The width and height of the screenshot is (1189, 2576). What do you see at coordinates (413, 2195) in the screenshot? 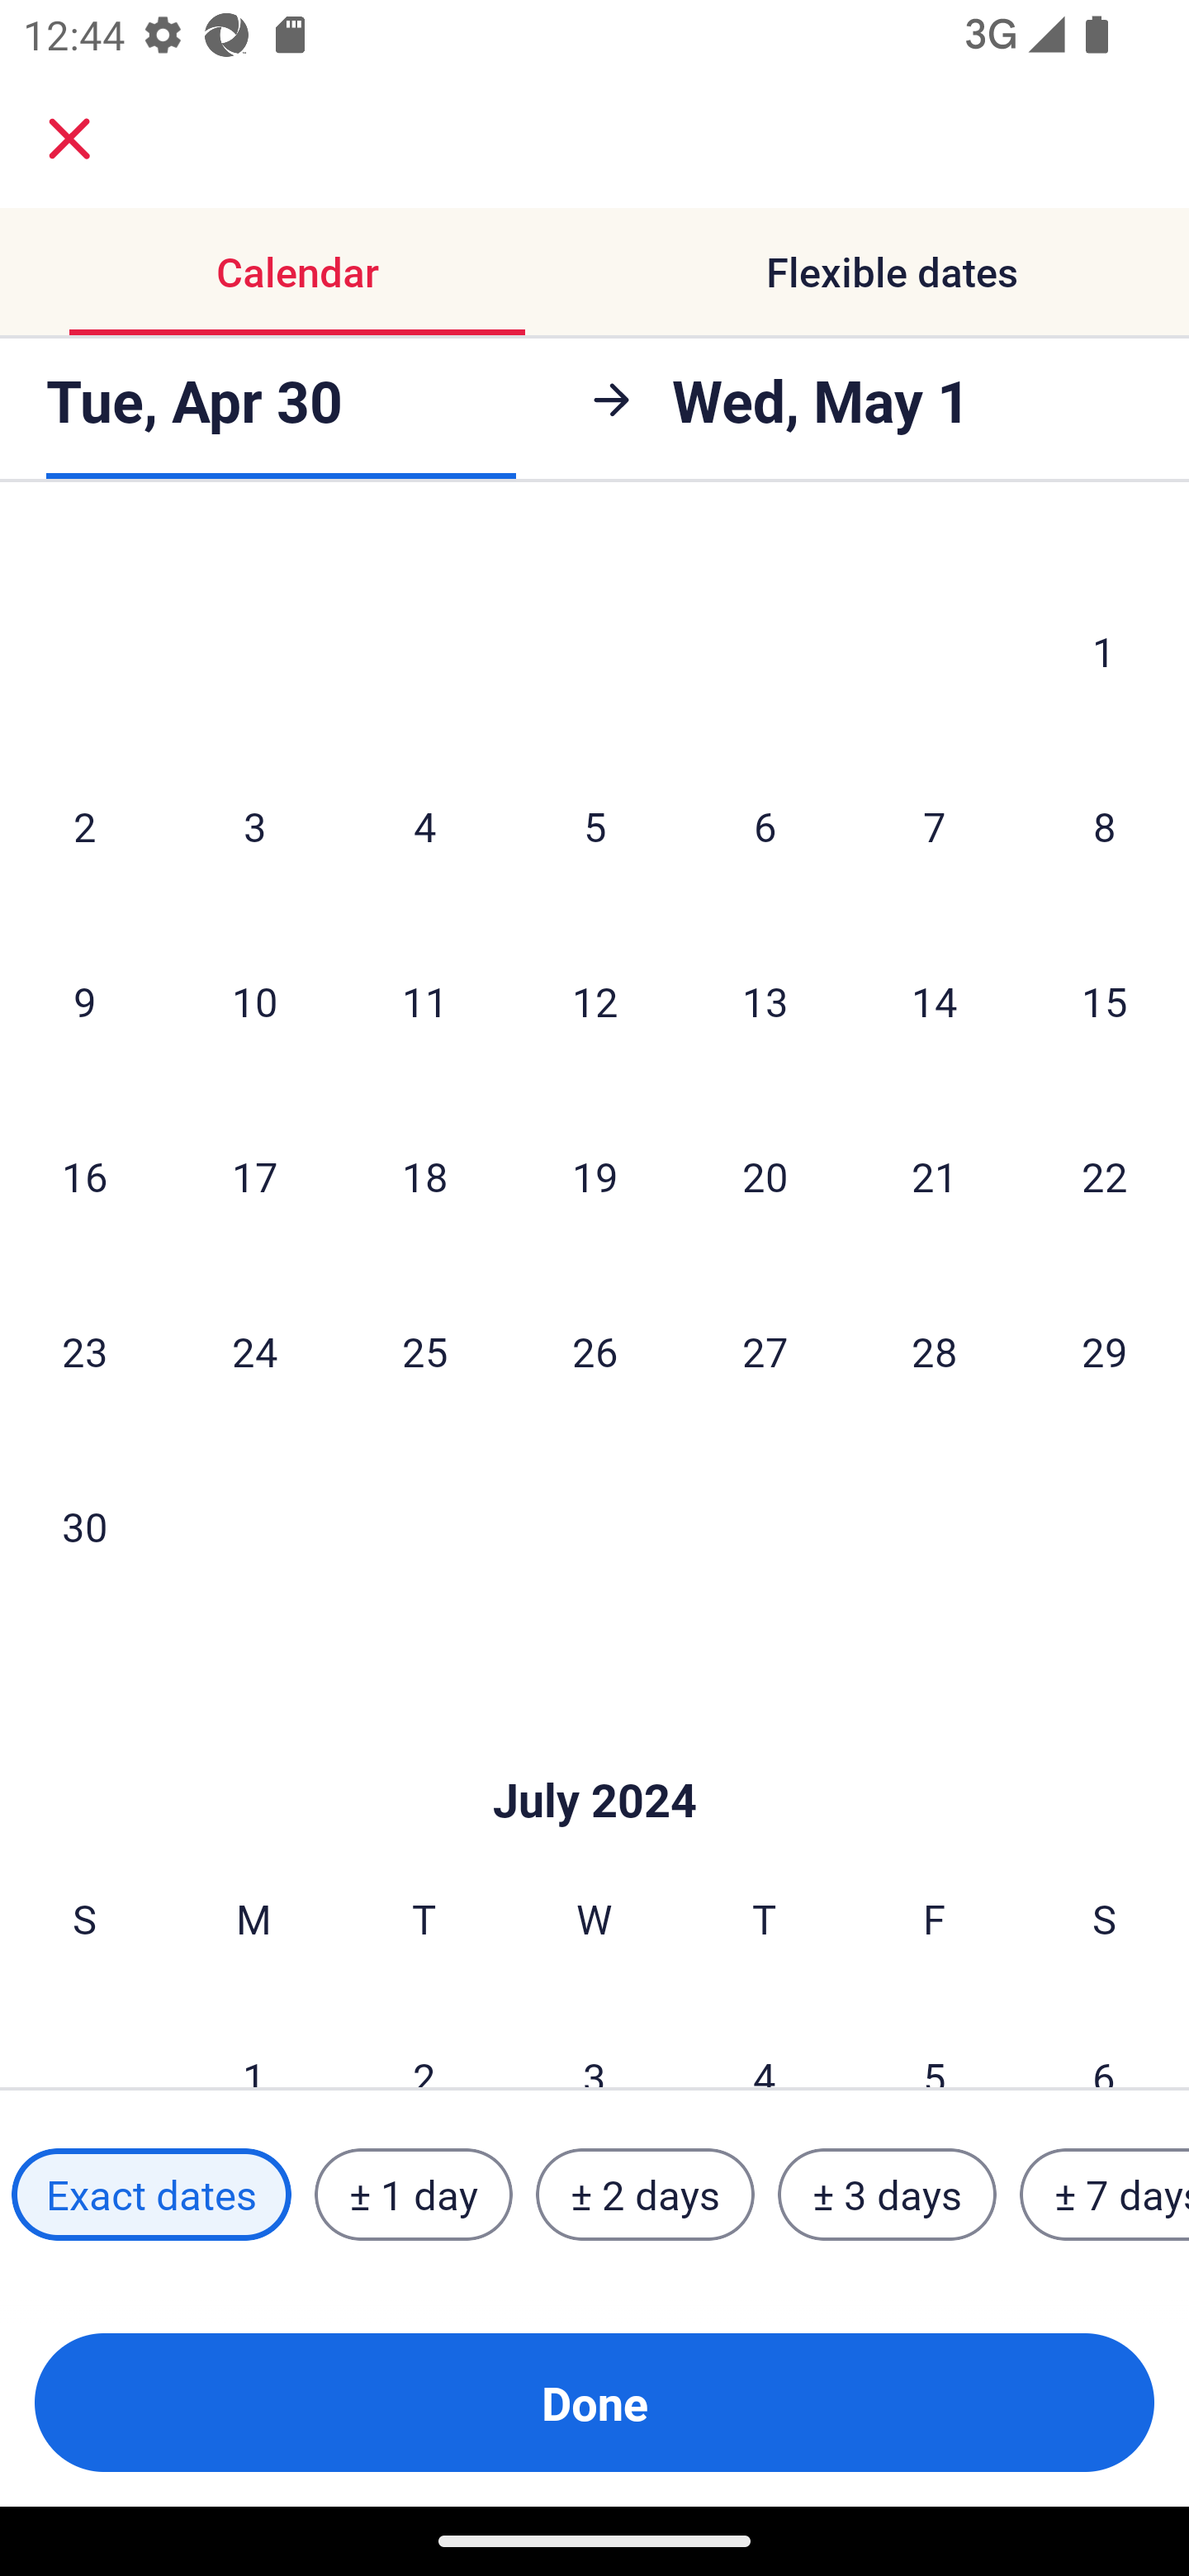
I see `± 1 day` at bounding box center [413, 2195].